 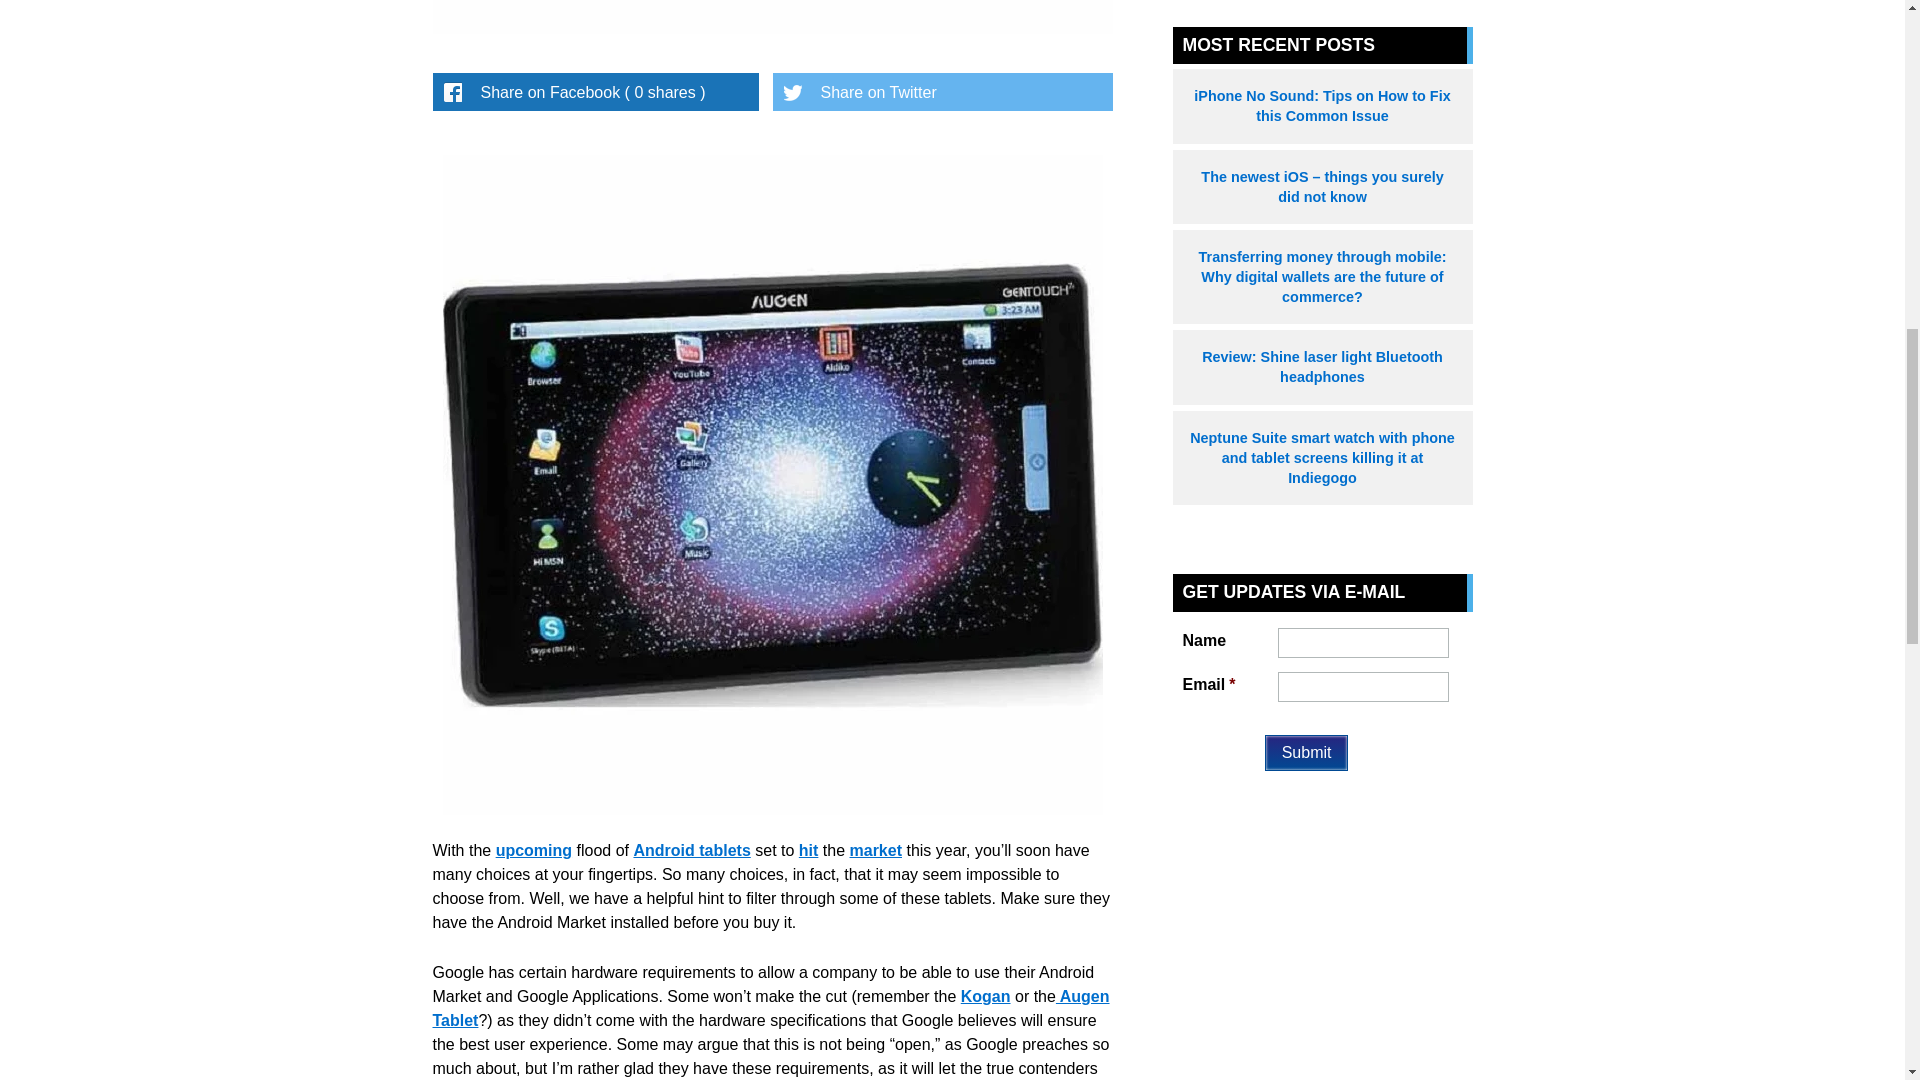 What do you see at coordinates (770, 1008) in the screenshot?
I see `Augen Tablet` at bounding box center [770, 1008].